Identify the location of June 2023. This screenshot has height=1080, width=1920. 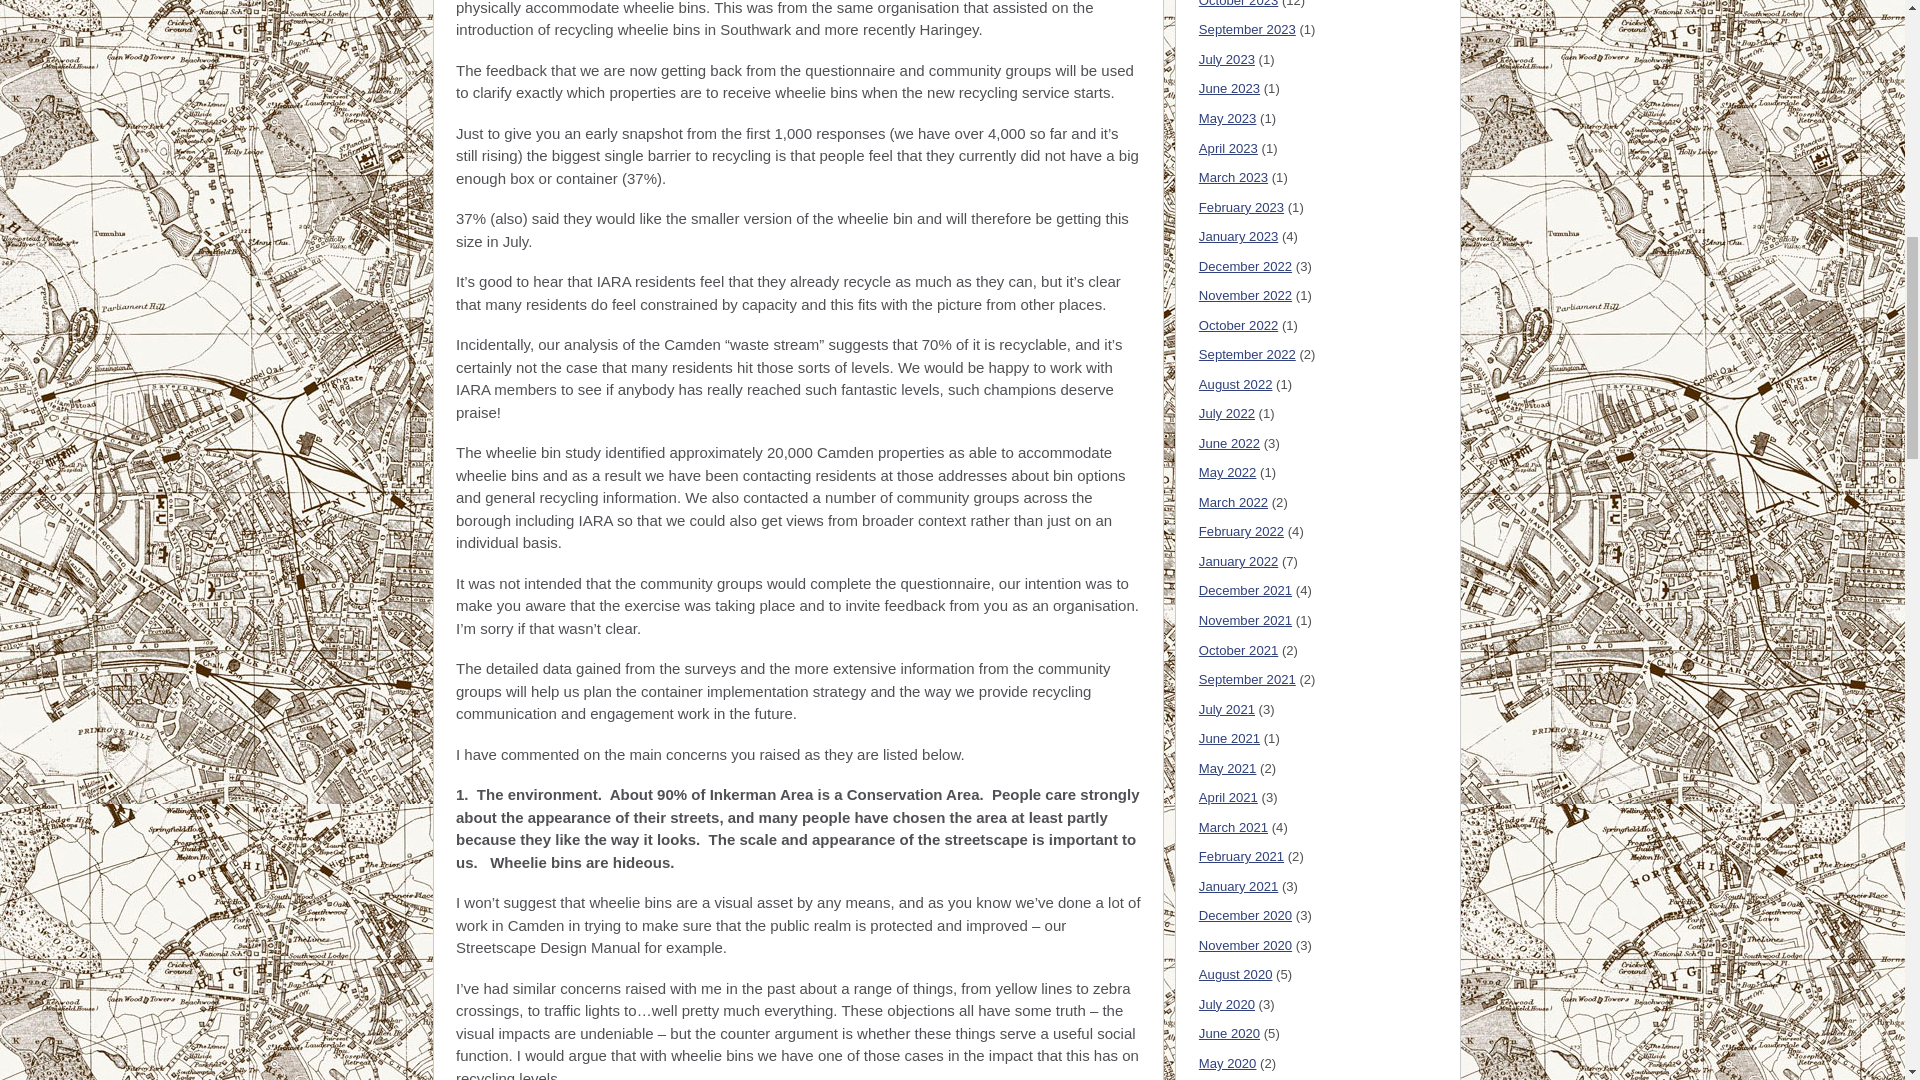
(1228, 88).